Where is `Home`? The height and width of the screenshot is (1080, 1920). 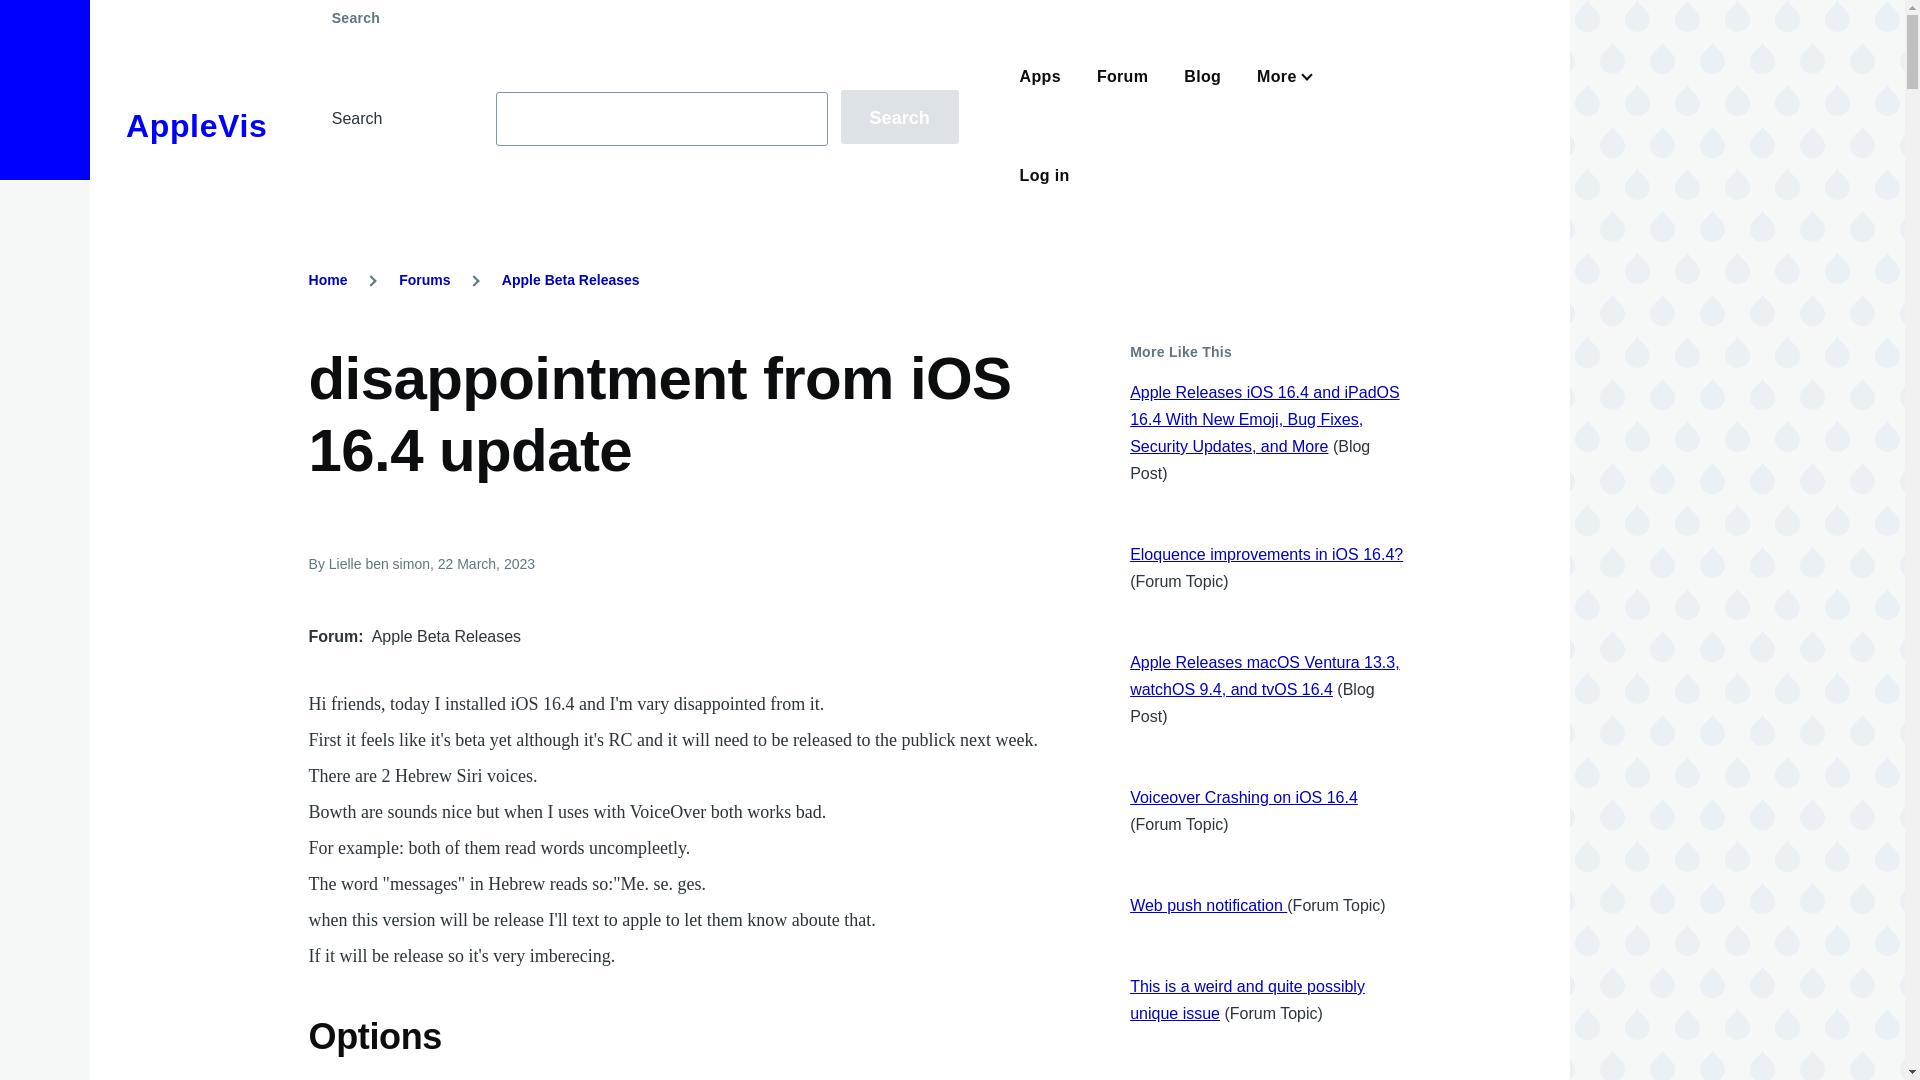 Home is located at coordinates (328, 280).